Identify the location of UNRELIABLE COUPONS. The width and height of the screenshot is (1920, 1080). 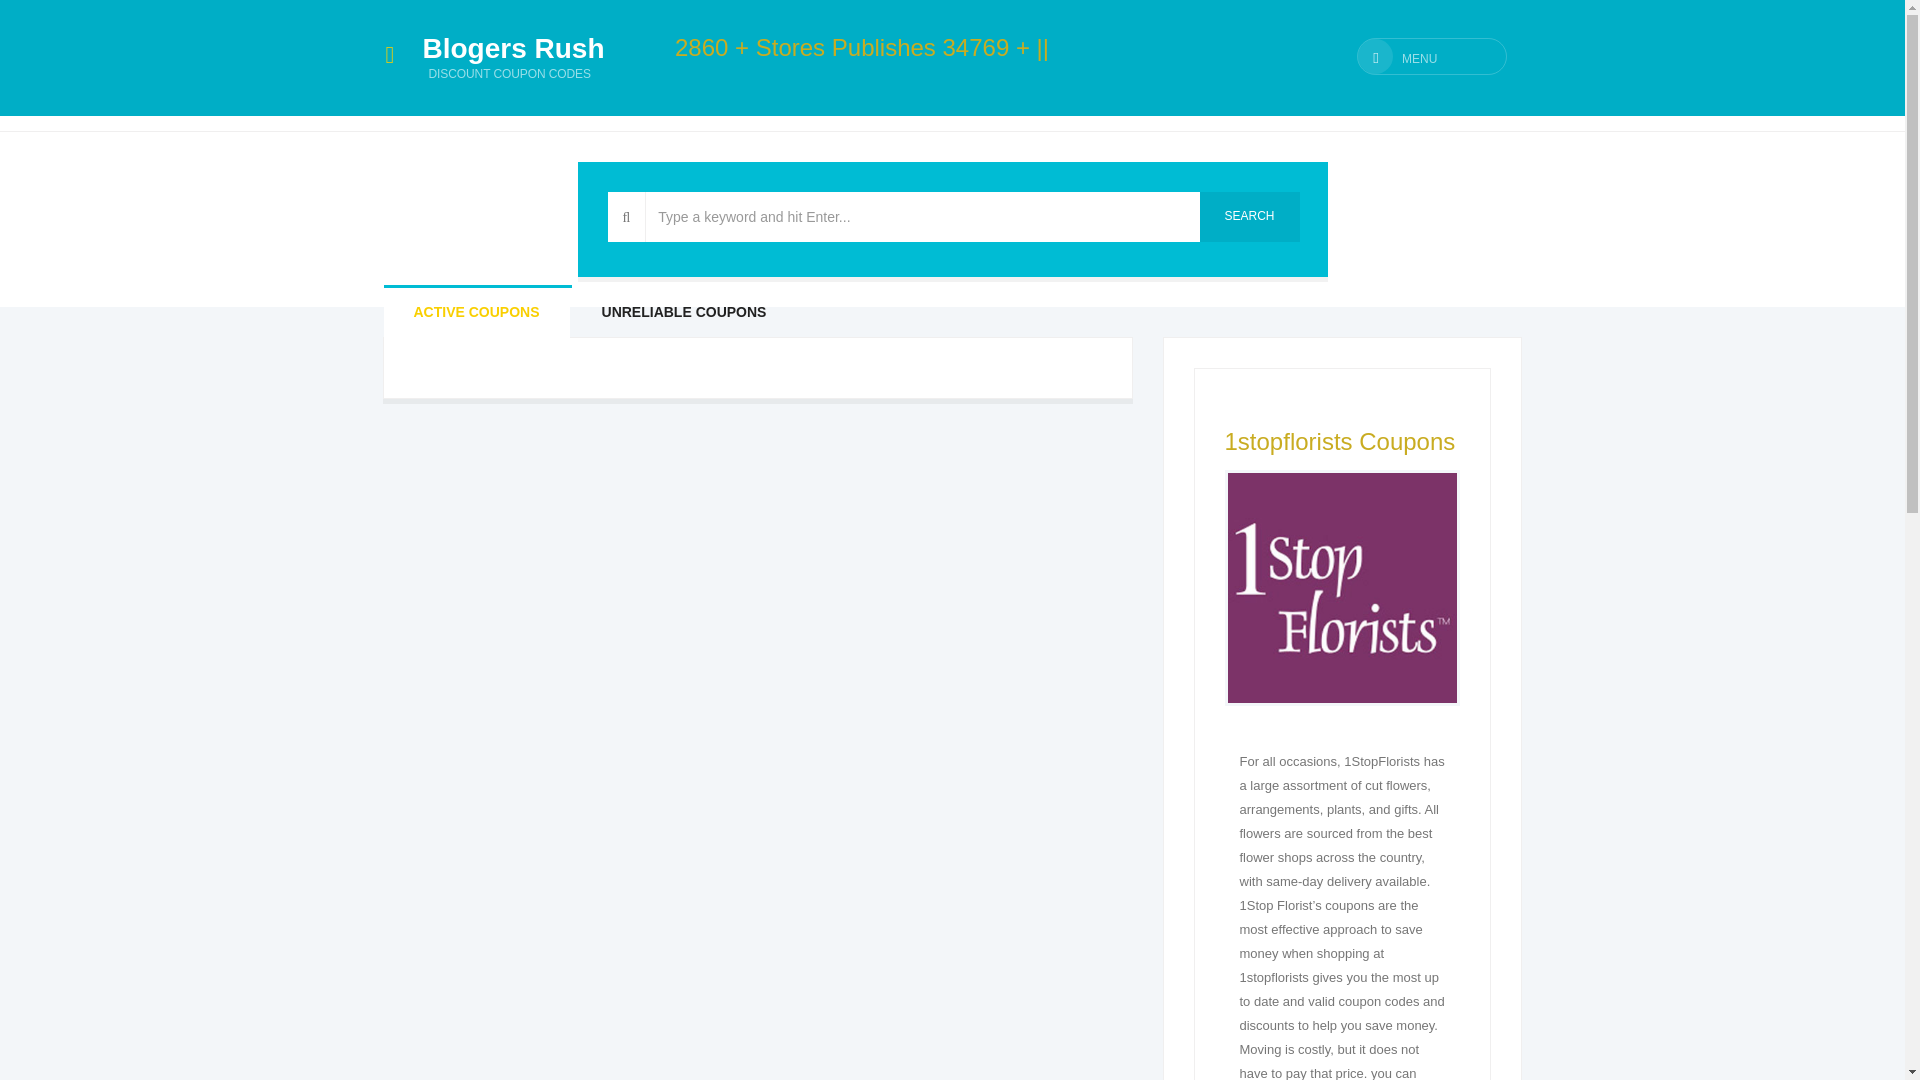
(684, 313).